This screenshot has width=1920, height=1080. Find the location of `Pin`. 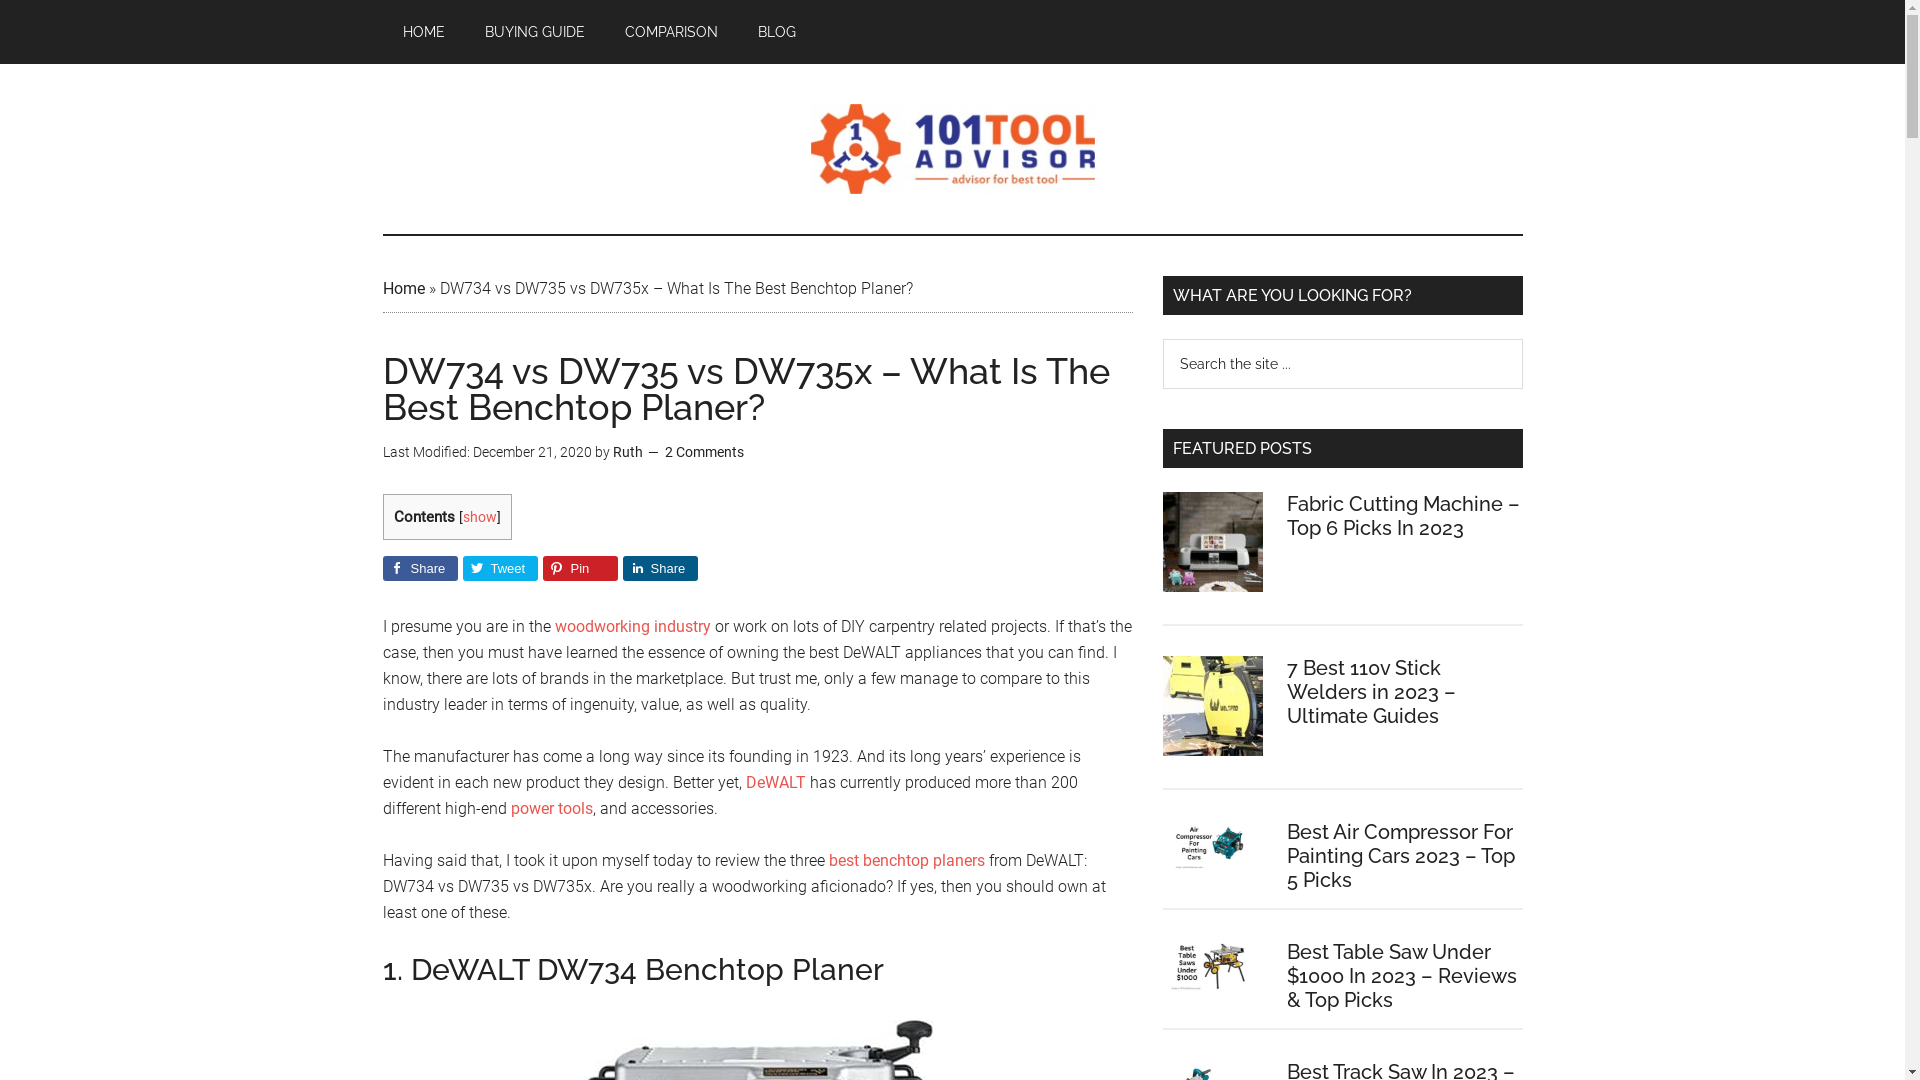

Pin is located at coordinates (580, 568).